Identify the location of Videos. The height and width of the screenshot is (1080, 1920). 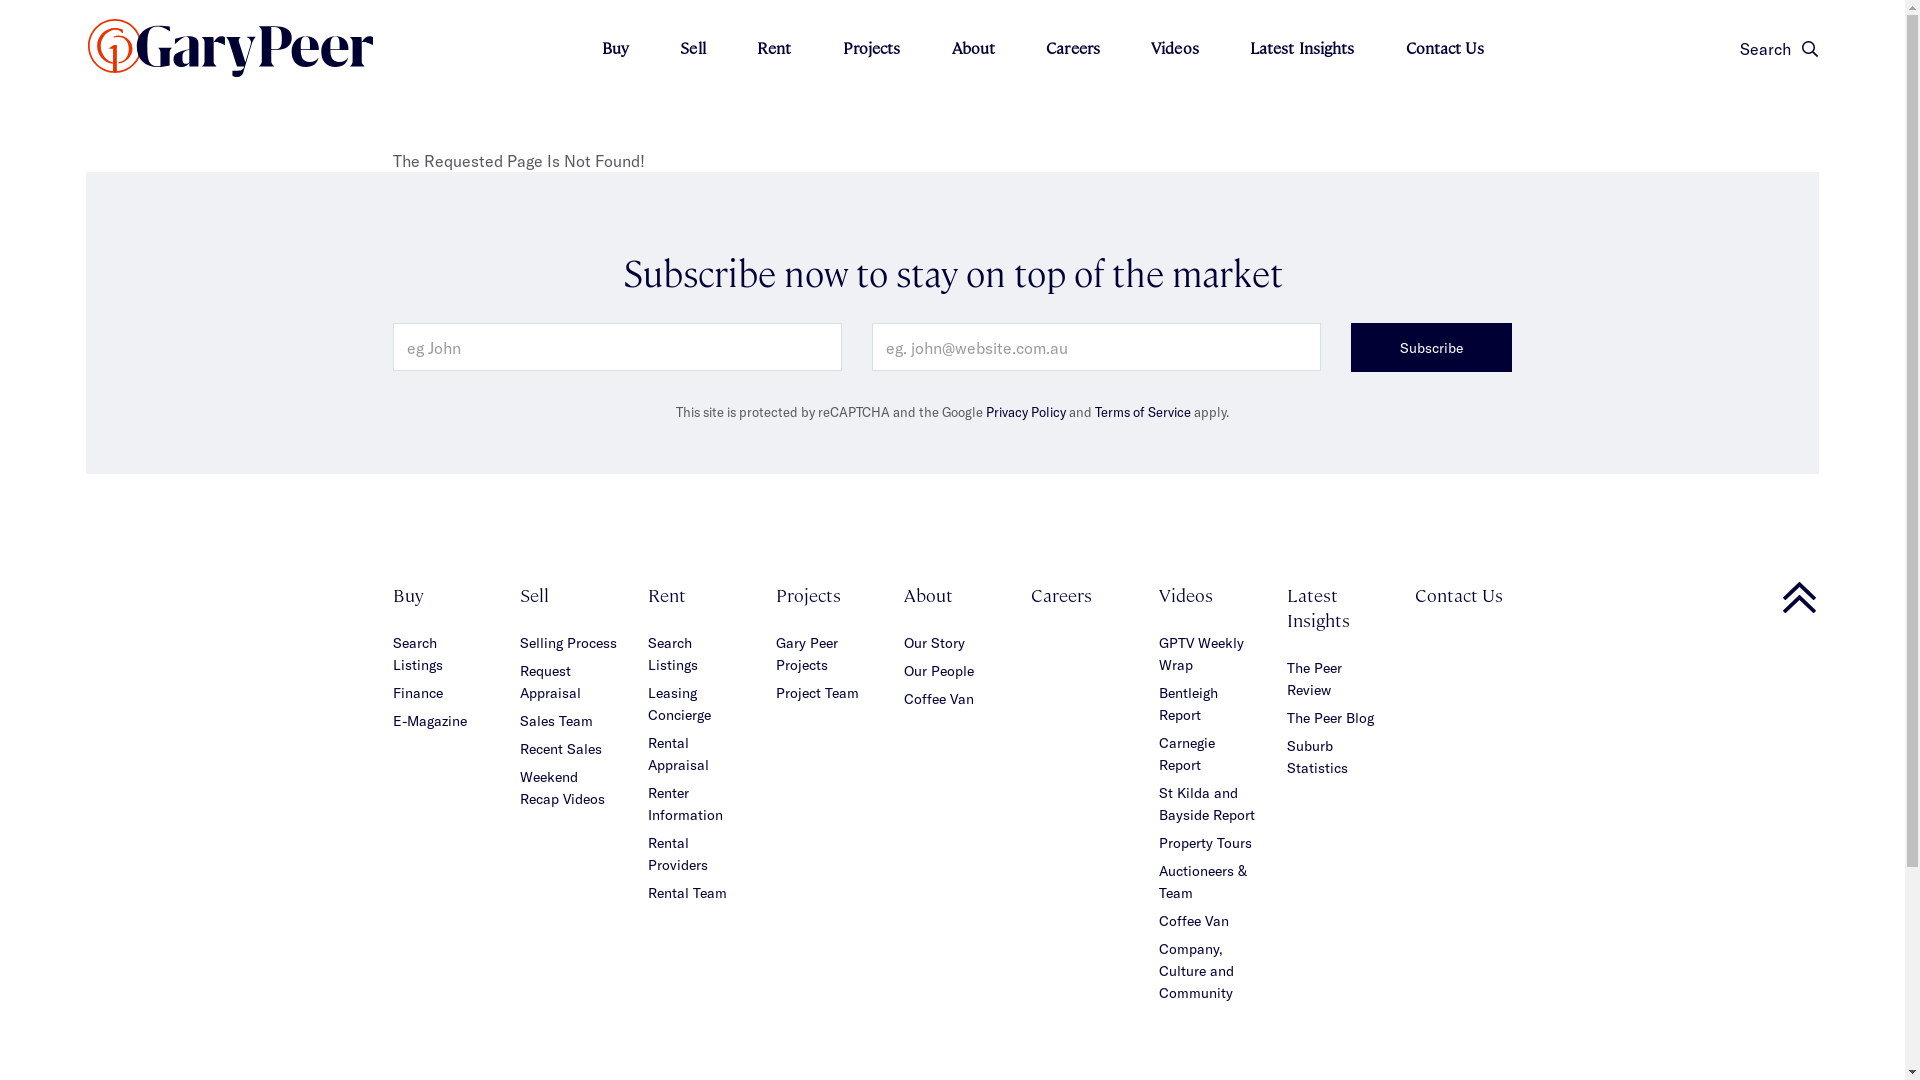
(1186, 594).